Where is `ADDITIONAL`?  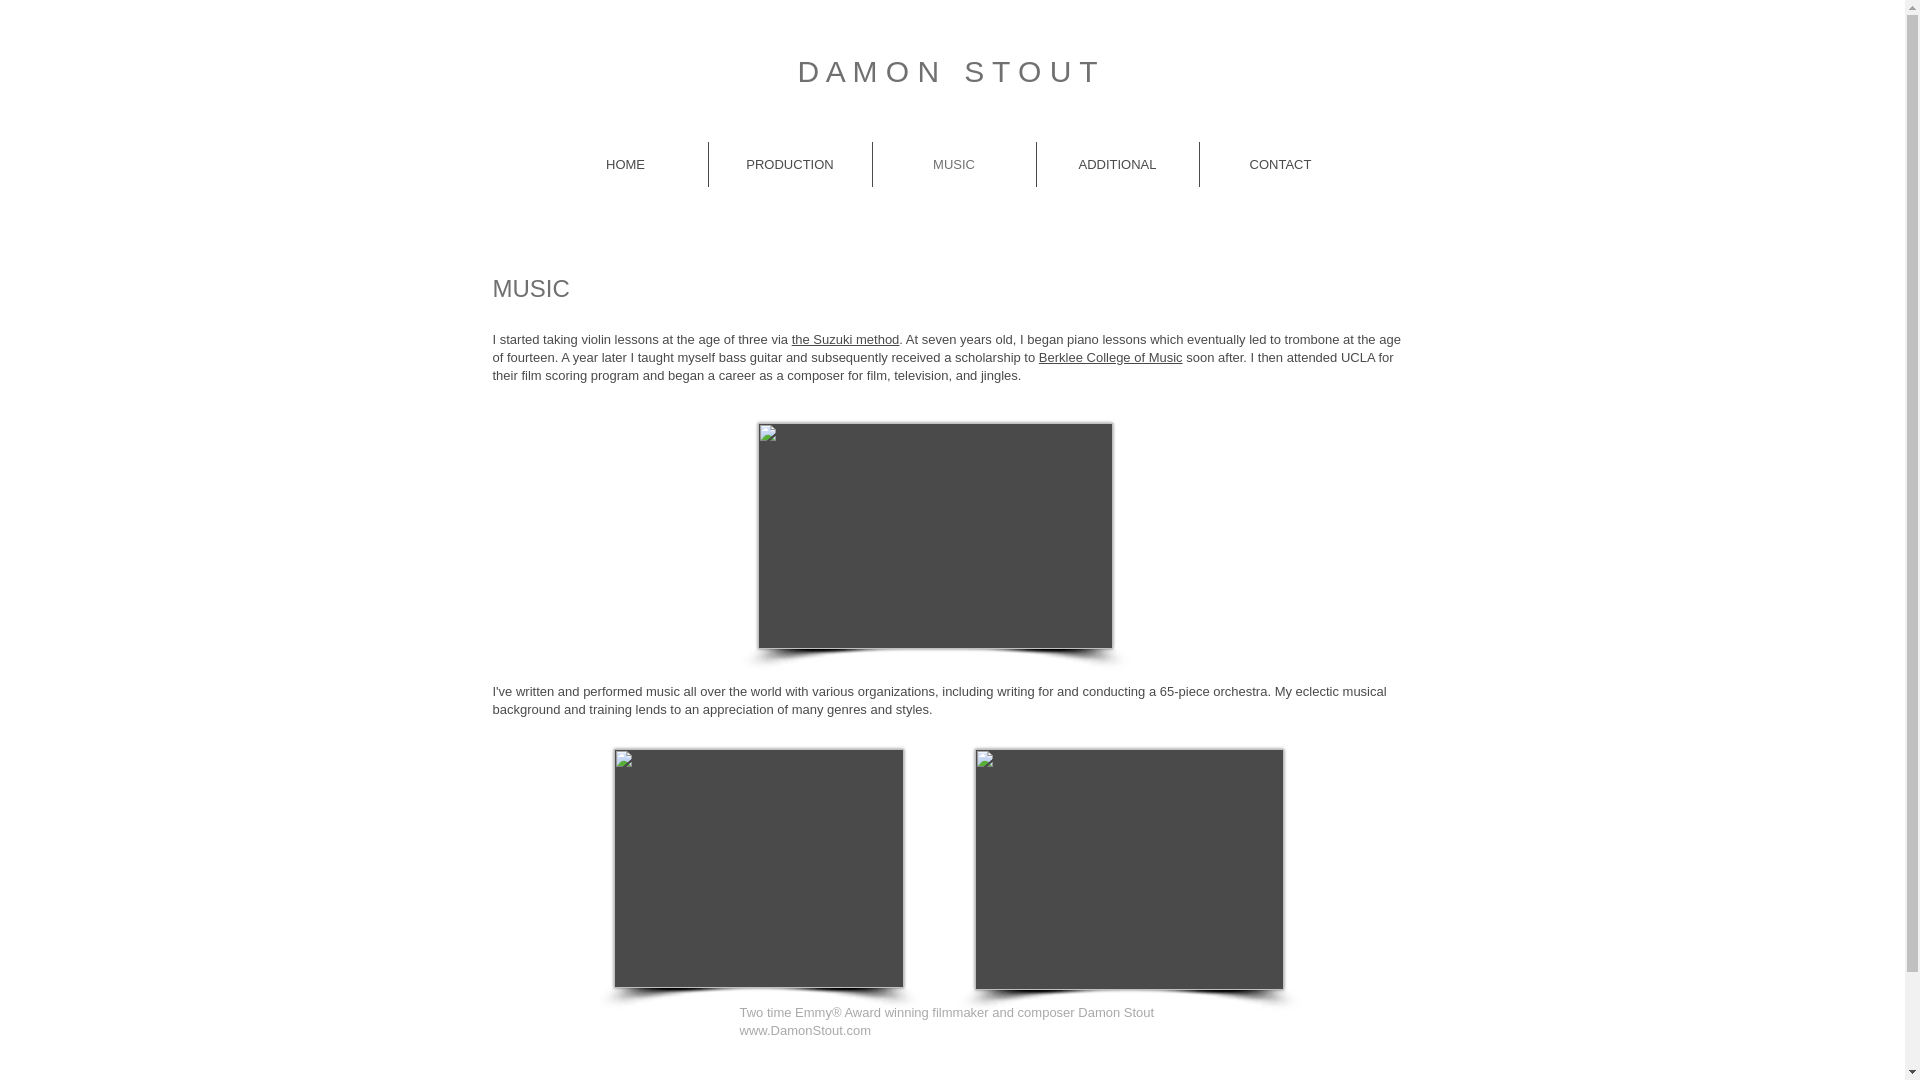
ADDITIONAL is located at coordinates (1117, 164).